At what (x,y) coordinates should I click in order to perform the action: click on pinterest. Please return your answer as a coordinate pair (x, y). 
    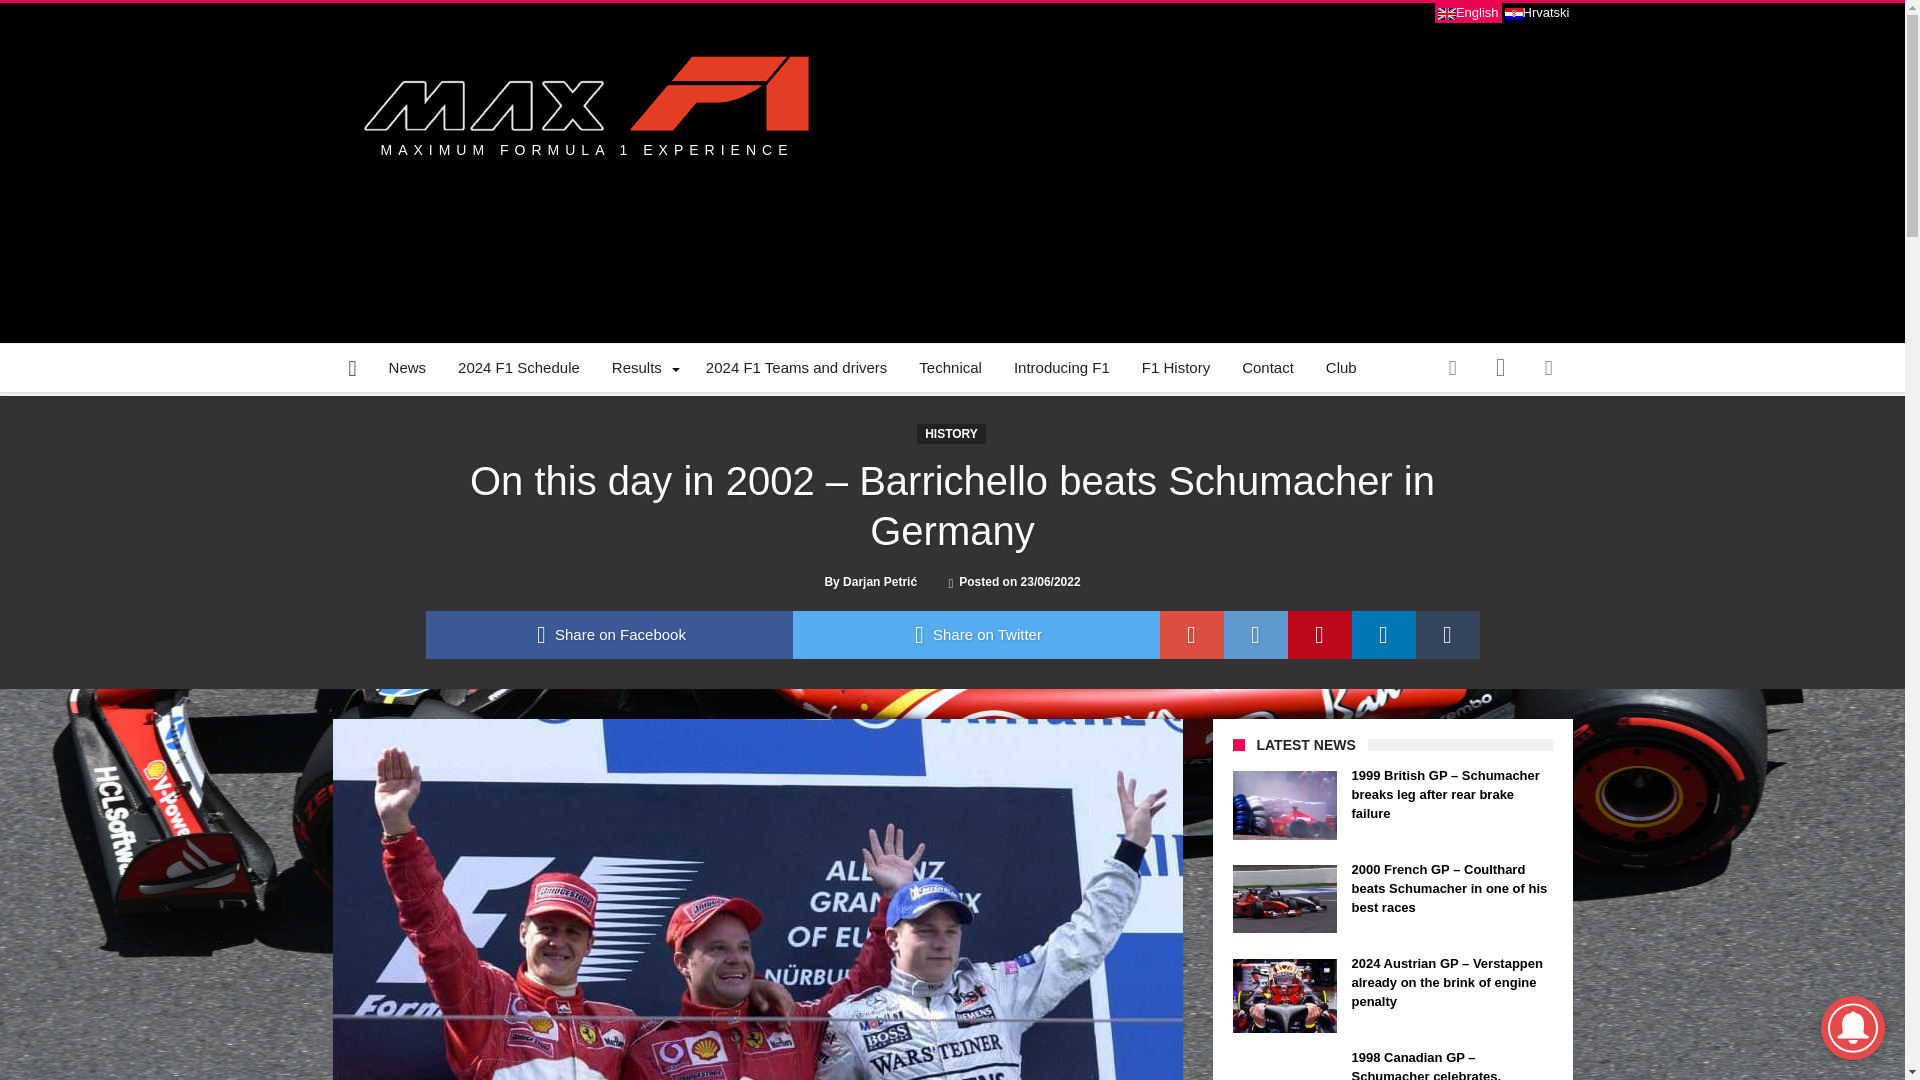
    Looking at the image, I should click on (1320, 634).